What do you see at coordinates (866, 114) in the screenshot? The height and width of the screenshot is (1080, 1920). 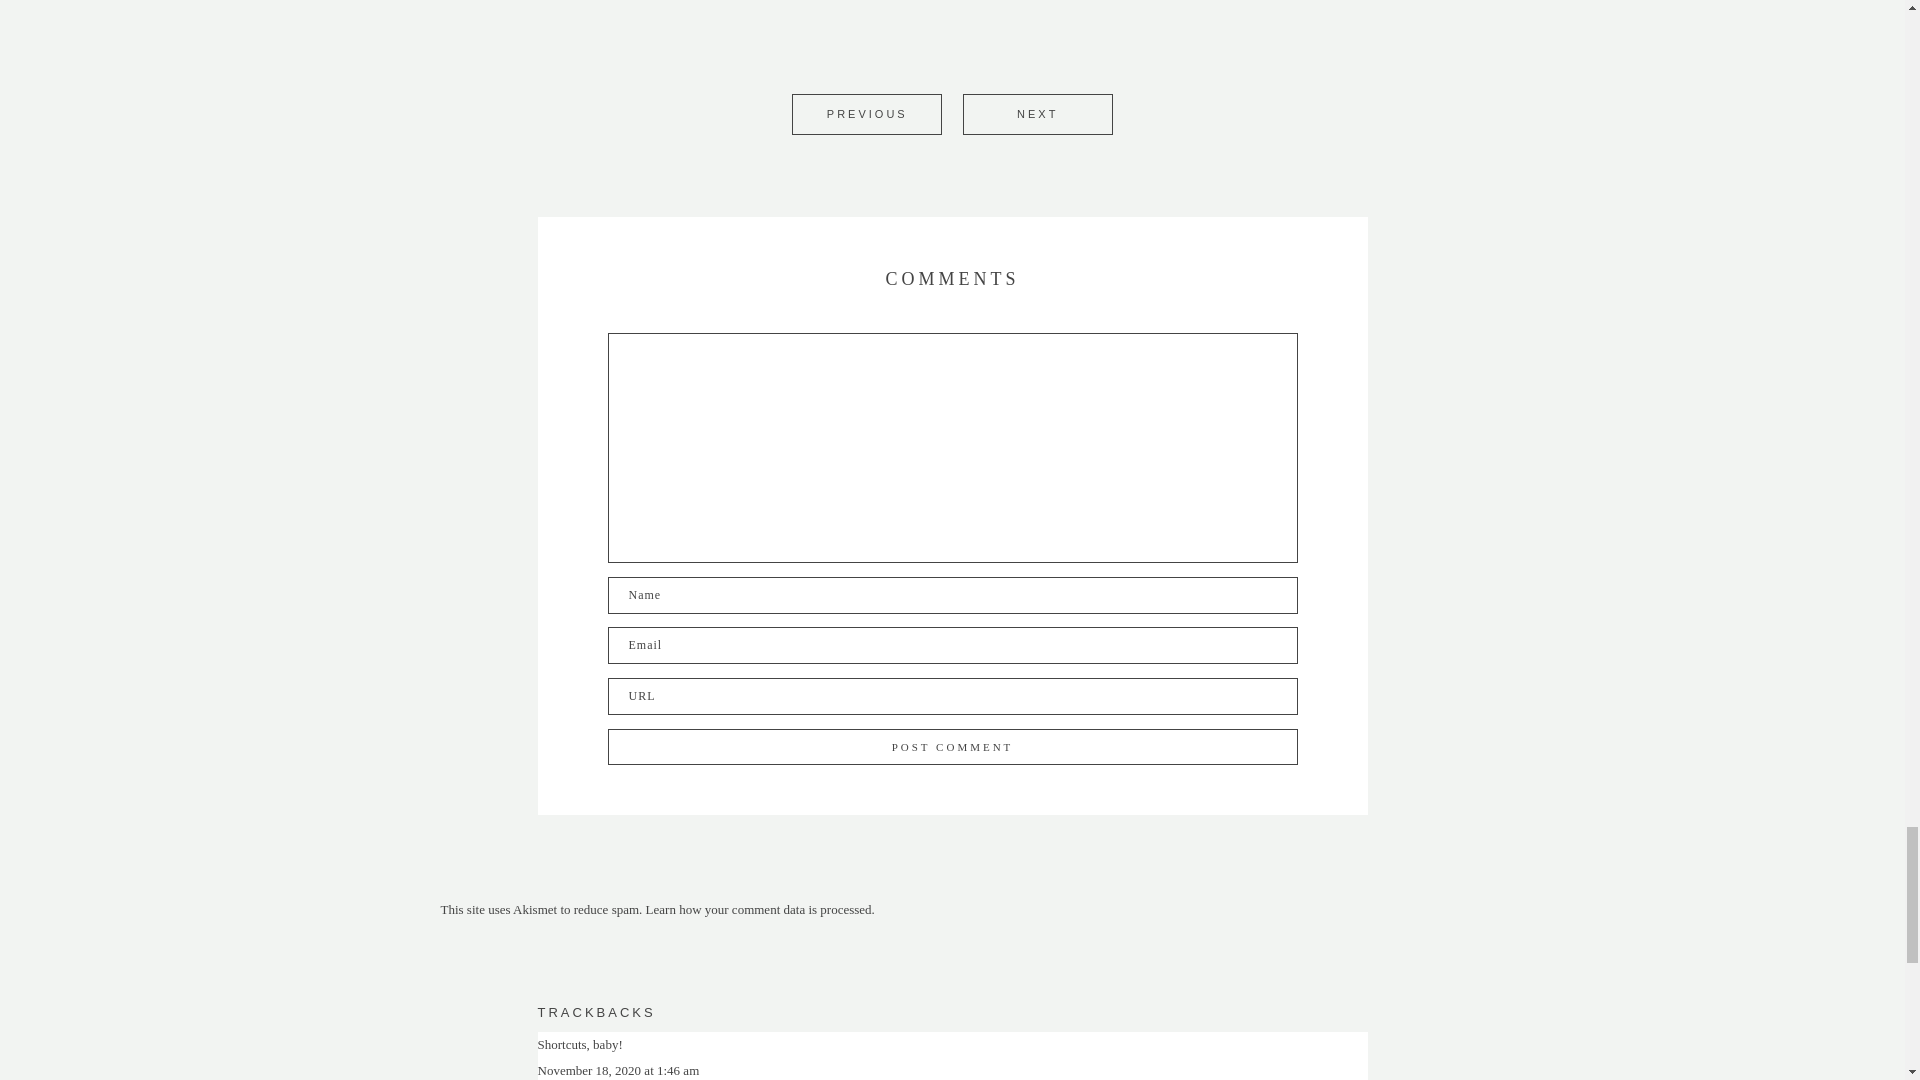 I see `PREVIOUS` at bounding box center [866, 114].